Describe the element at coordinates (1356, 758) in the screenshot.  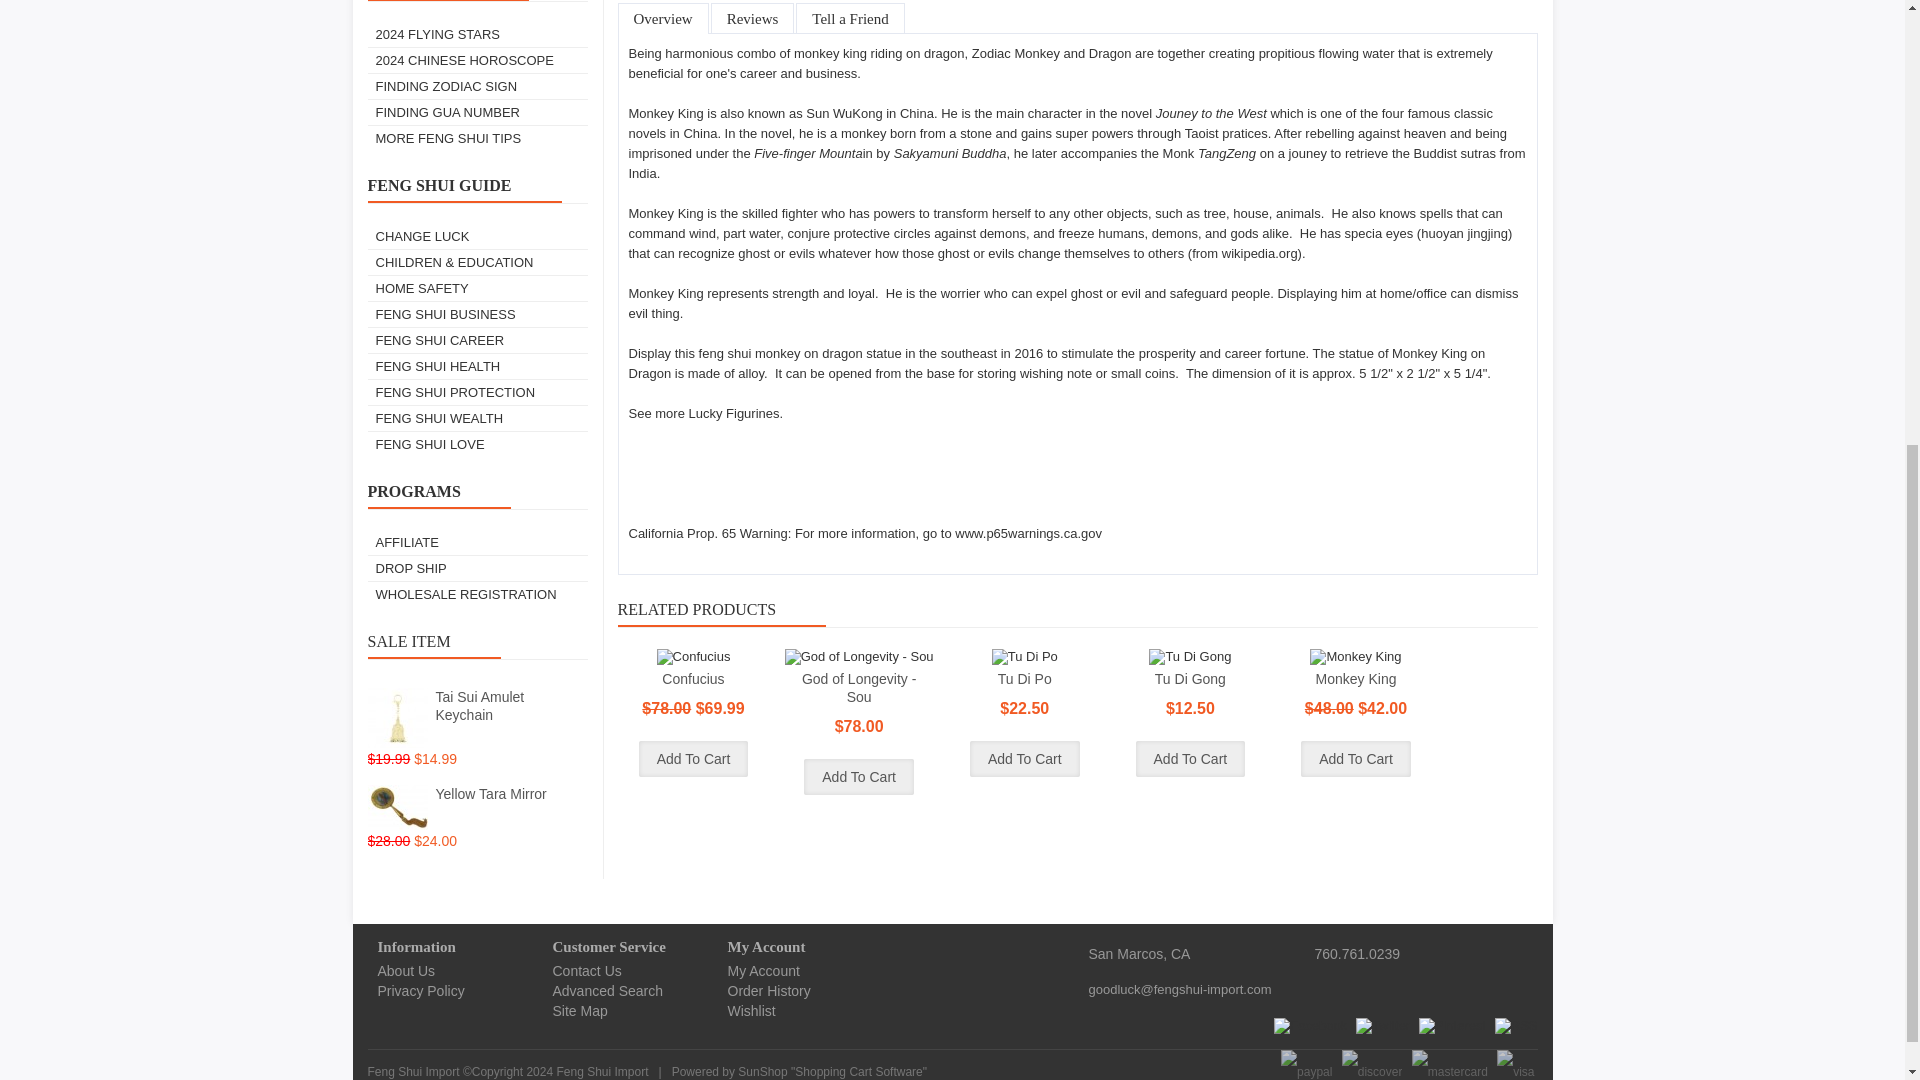
I see `Add To Cart` at that location.